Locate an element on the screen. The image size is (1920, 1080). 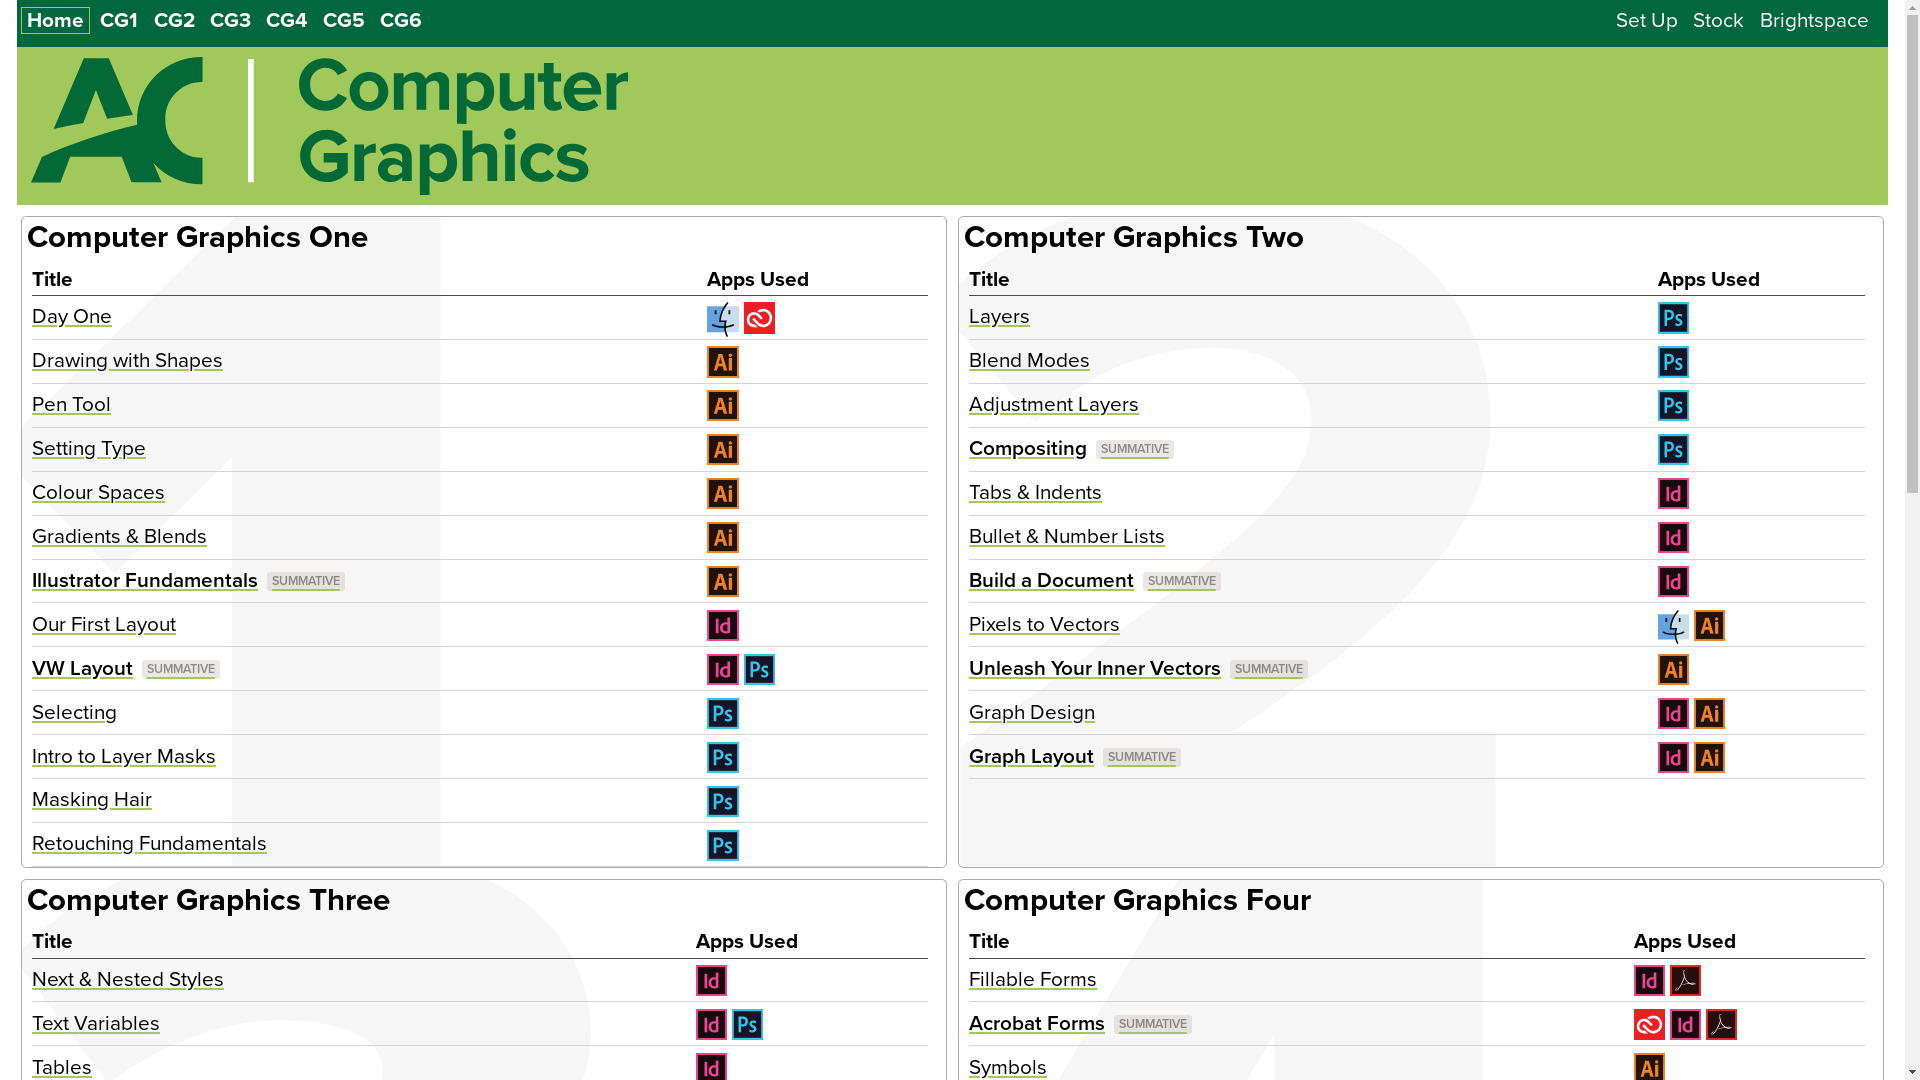
Gradients & Blends is located at coordinates (120, 536).